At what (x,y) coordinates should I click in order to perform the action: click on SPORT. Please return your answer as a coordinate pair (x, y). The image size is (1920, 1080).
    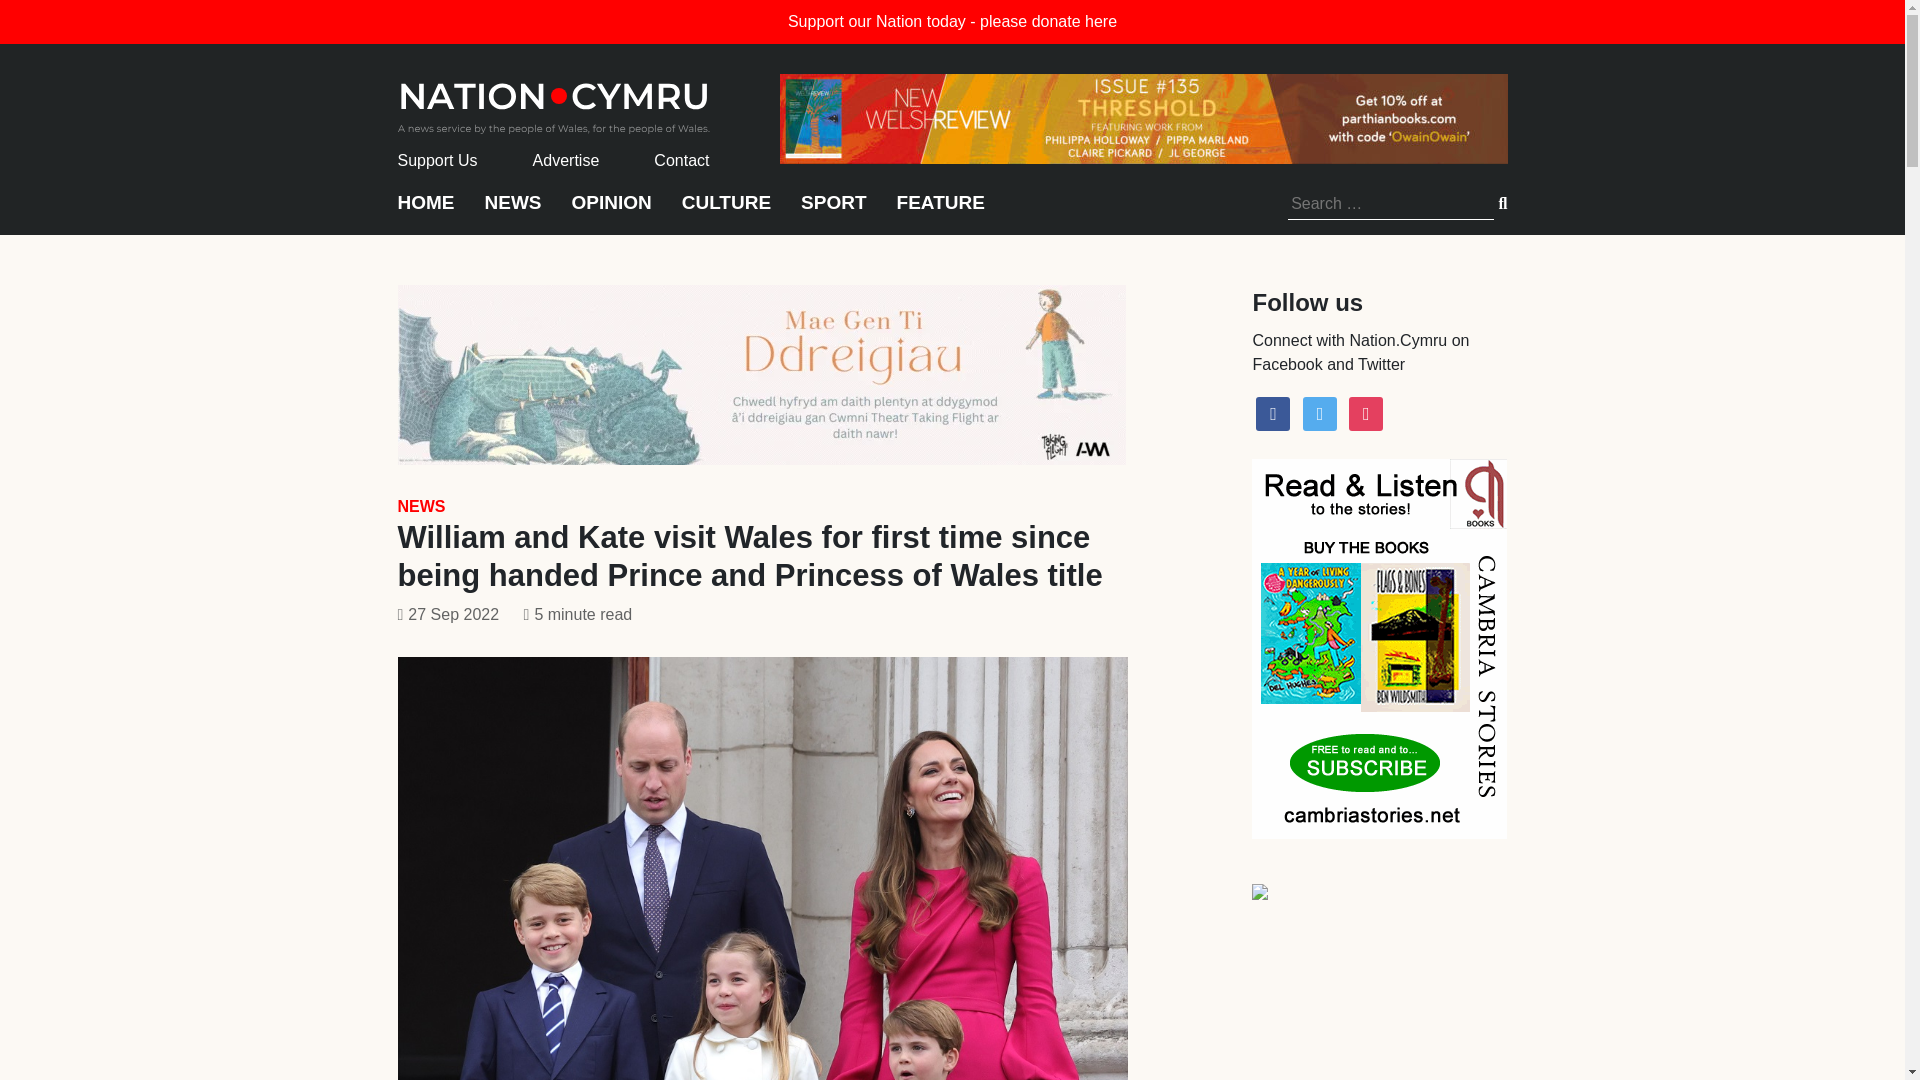
    Looking at the image, I should click on (832, 212).